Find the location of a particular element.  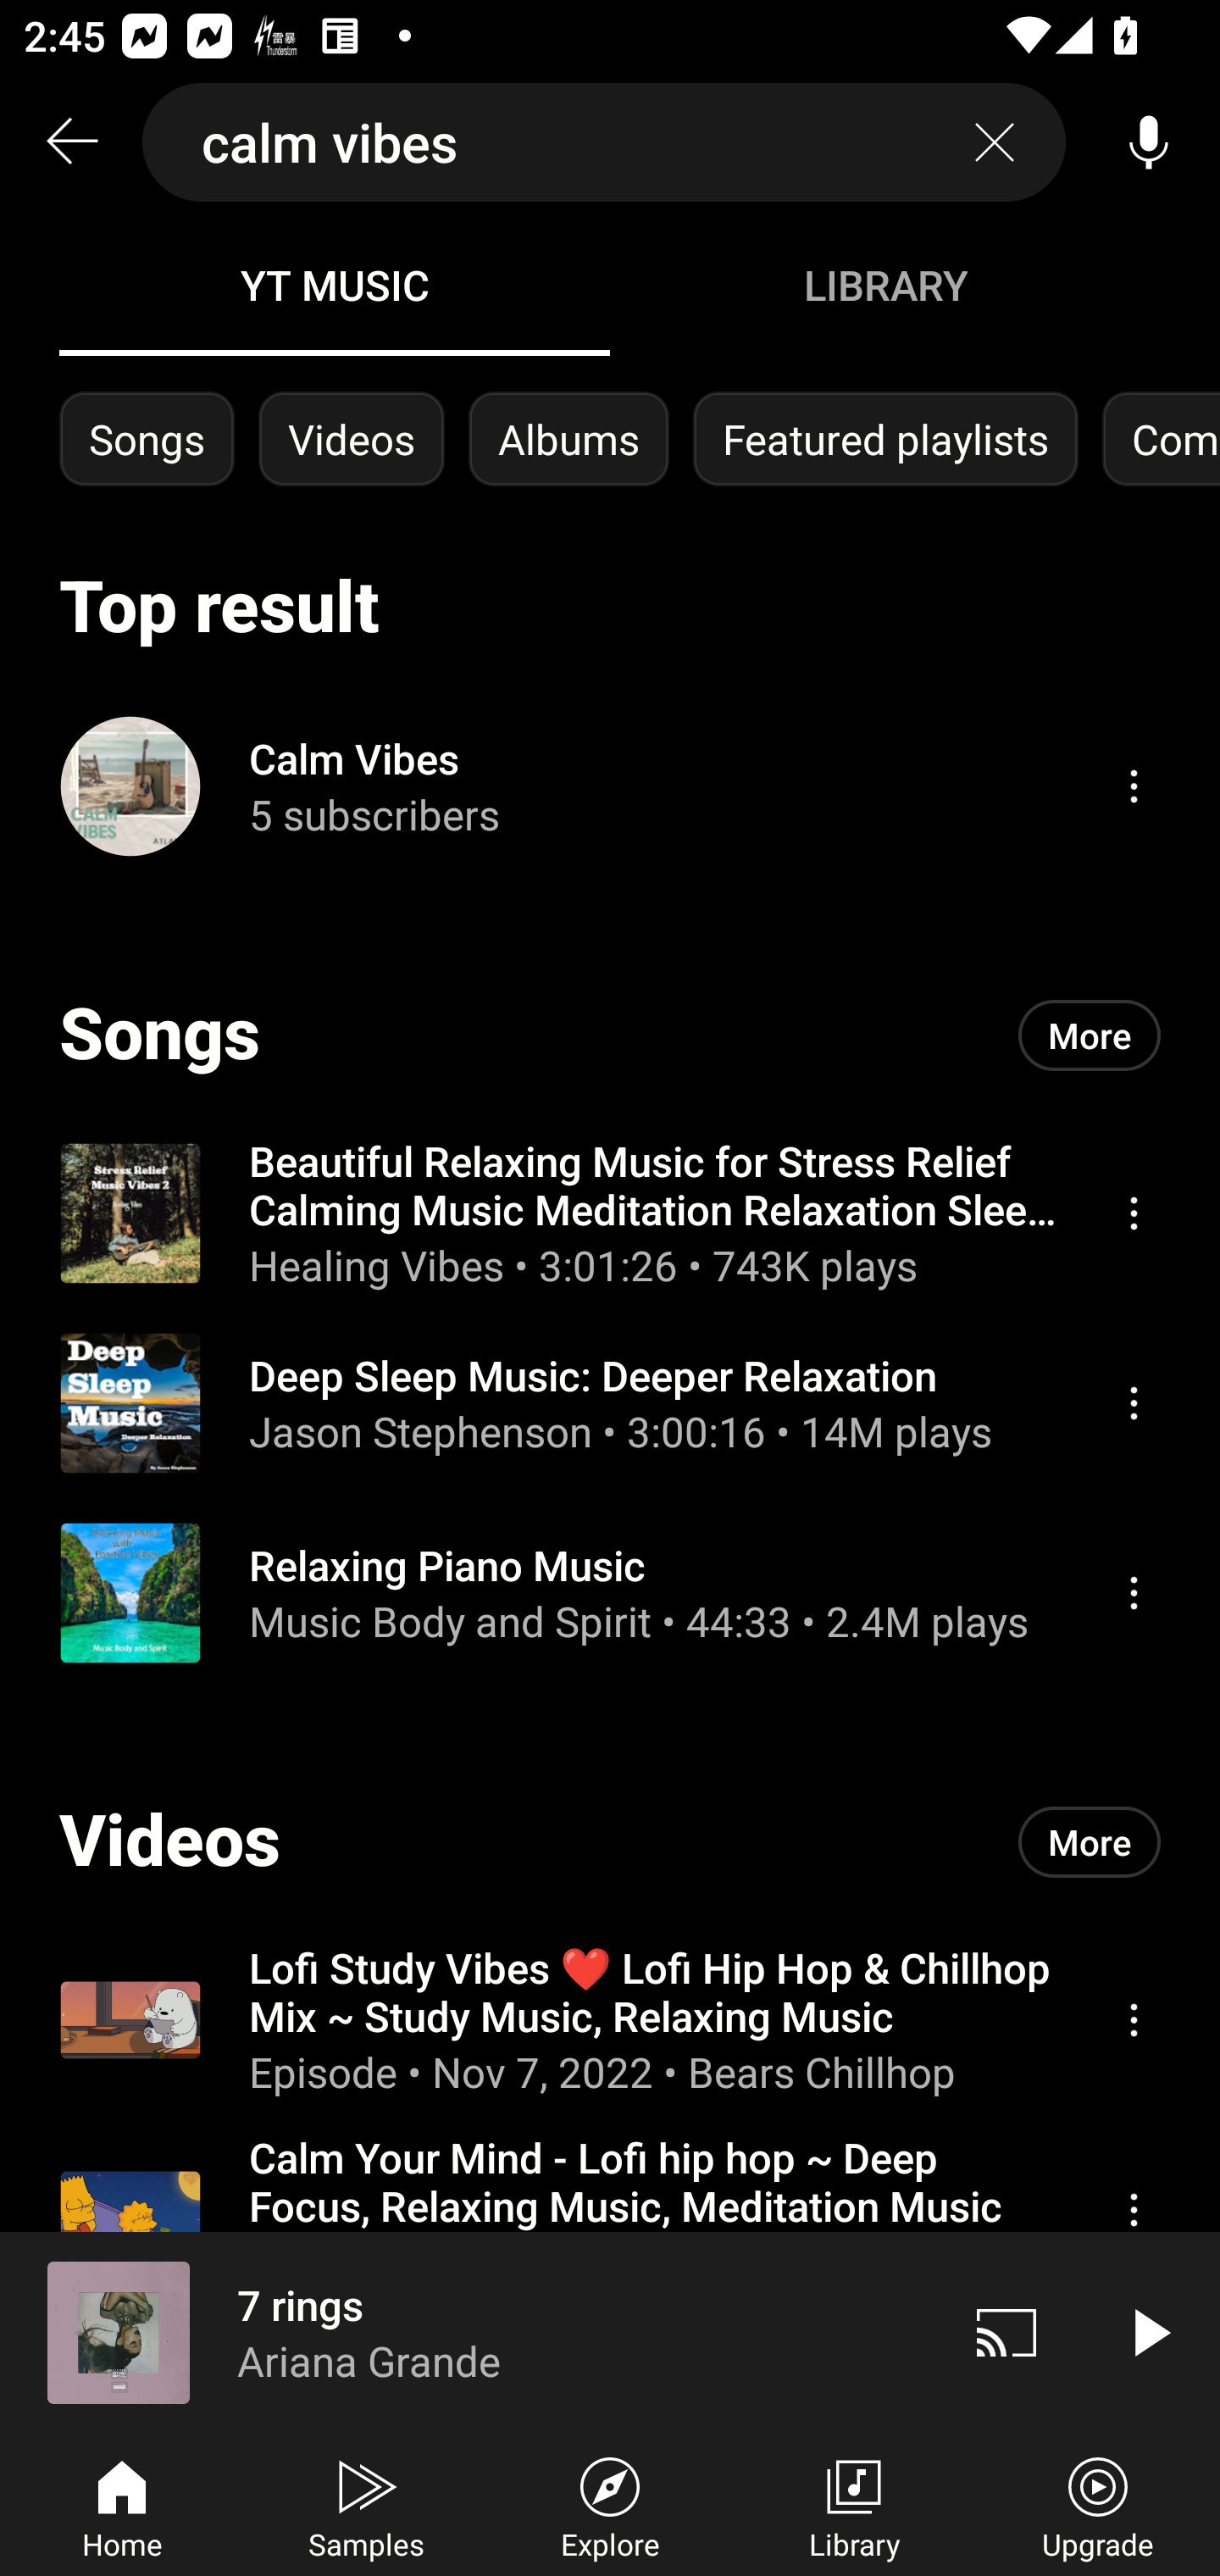

Play video is located at coordinates (1149, 2332).